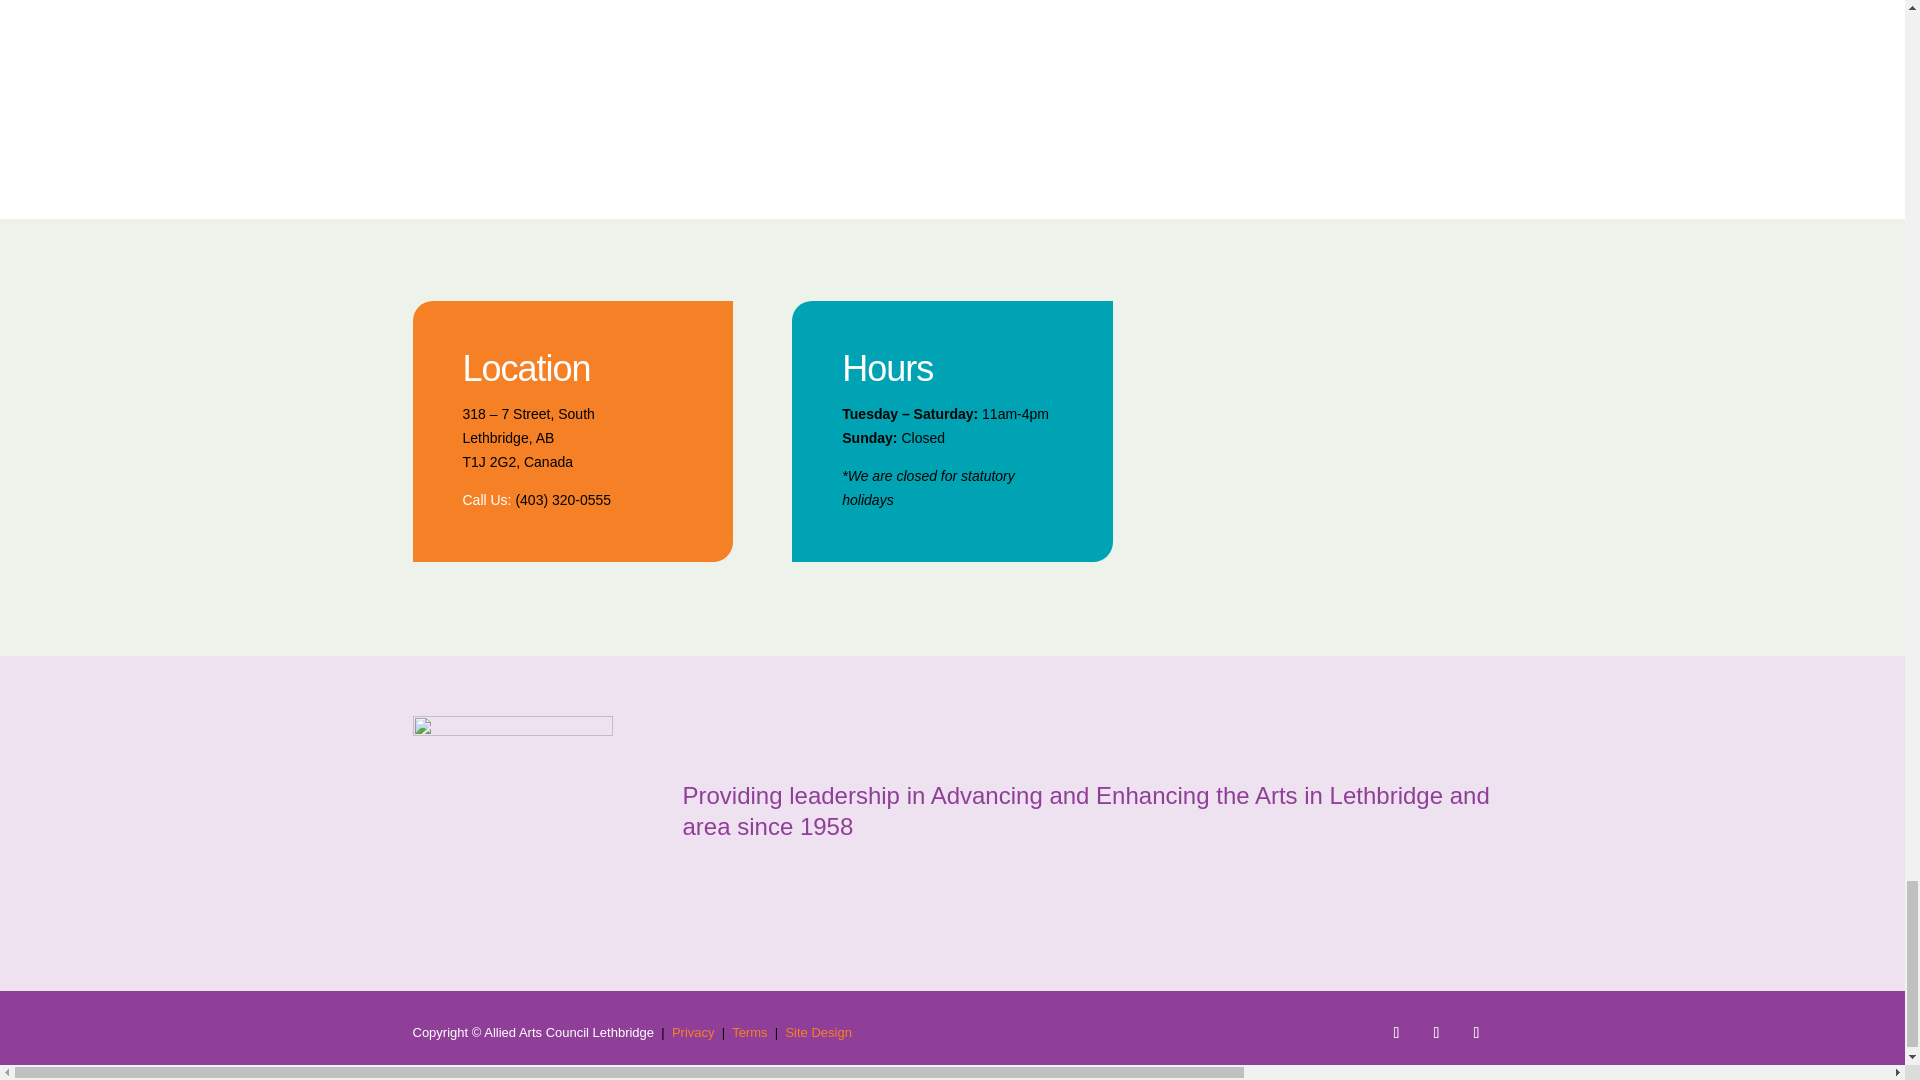 This screenshot has width=1920, height=1080. I want to click on cflsa-logo190, so click(809, 14).